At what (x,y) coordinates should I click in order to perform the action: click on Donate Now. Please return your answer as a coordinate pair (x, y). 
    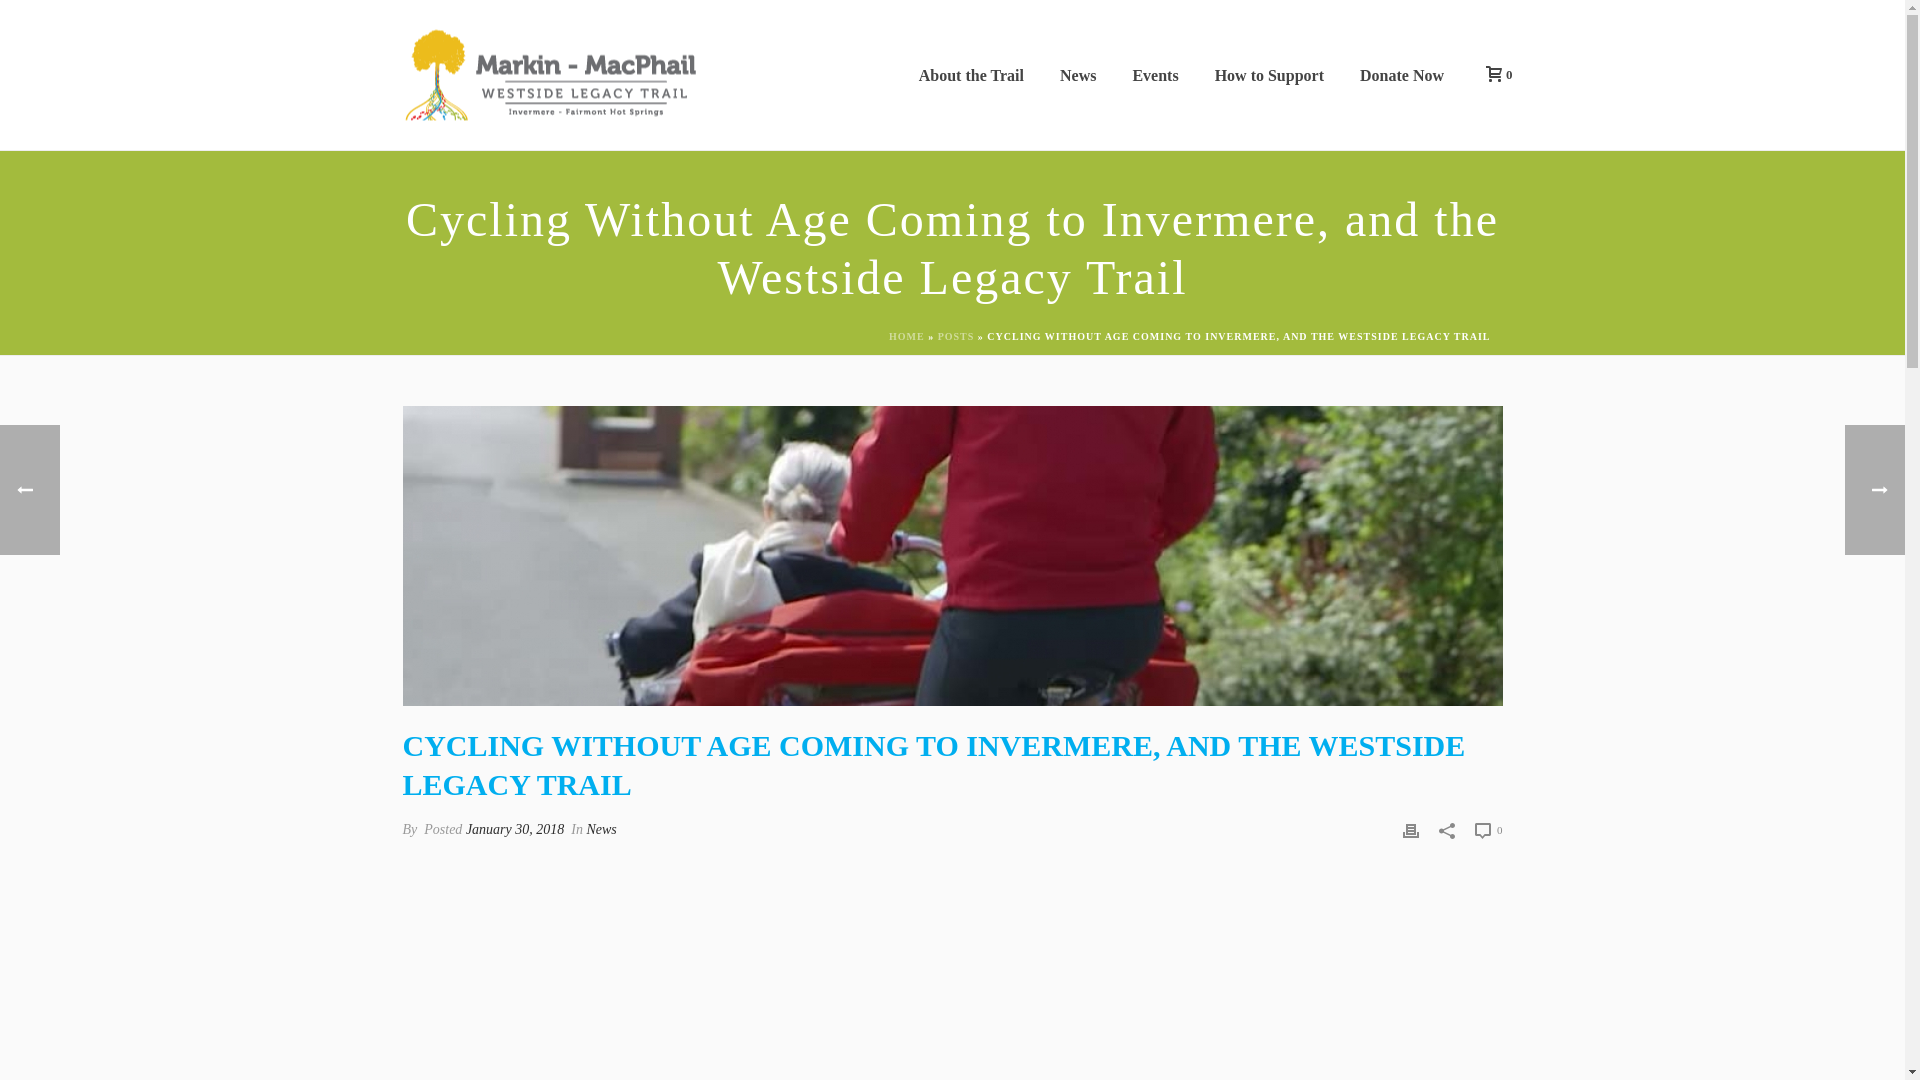
    Looking at the image, I should click on (1402, 75).